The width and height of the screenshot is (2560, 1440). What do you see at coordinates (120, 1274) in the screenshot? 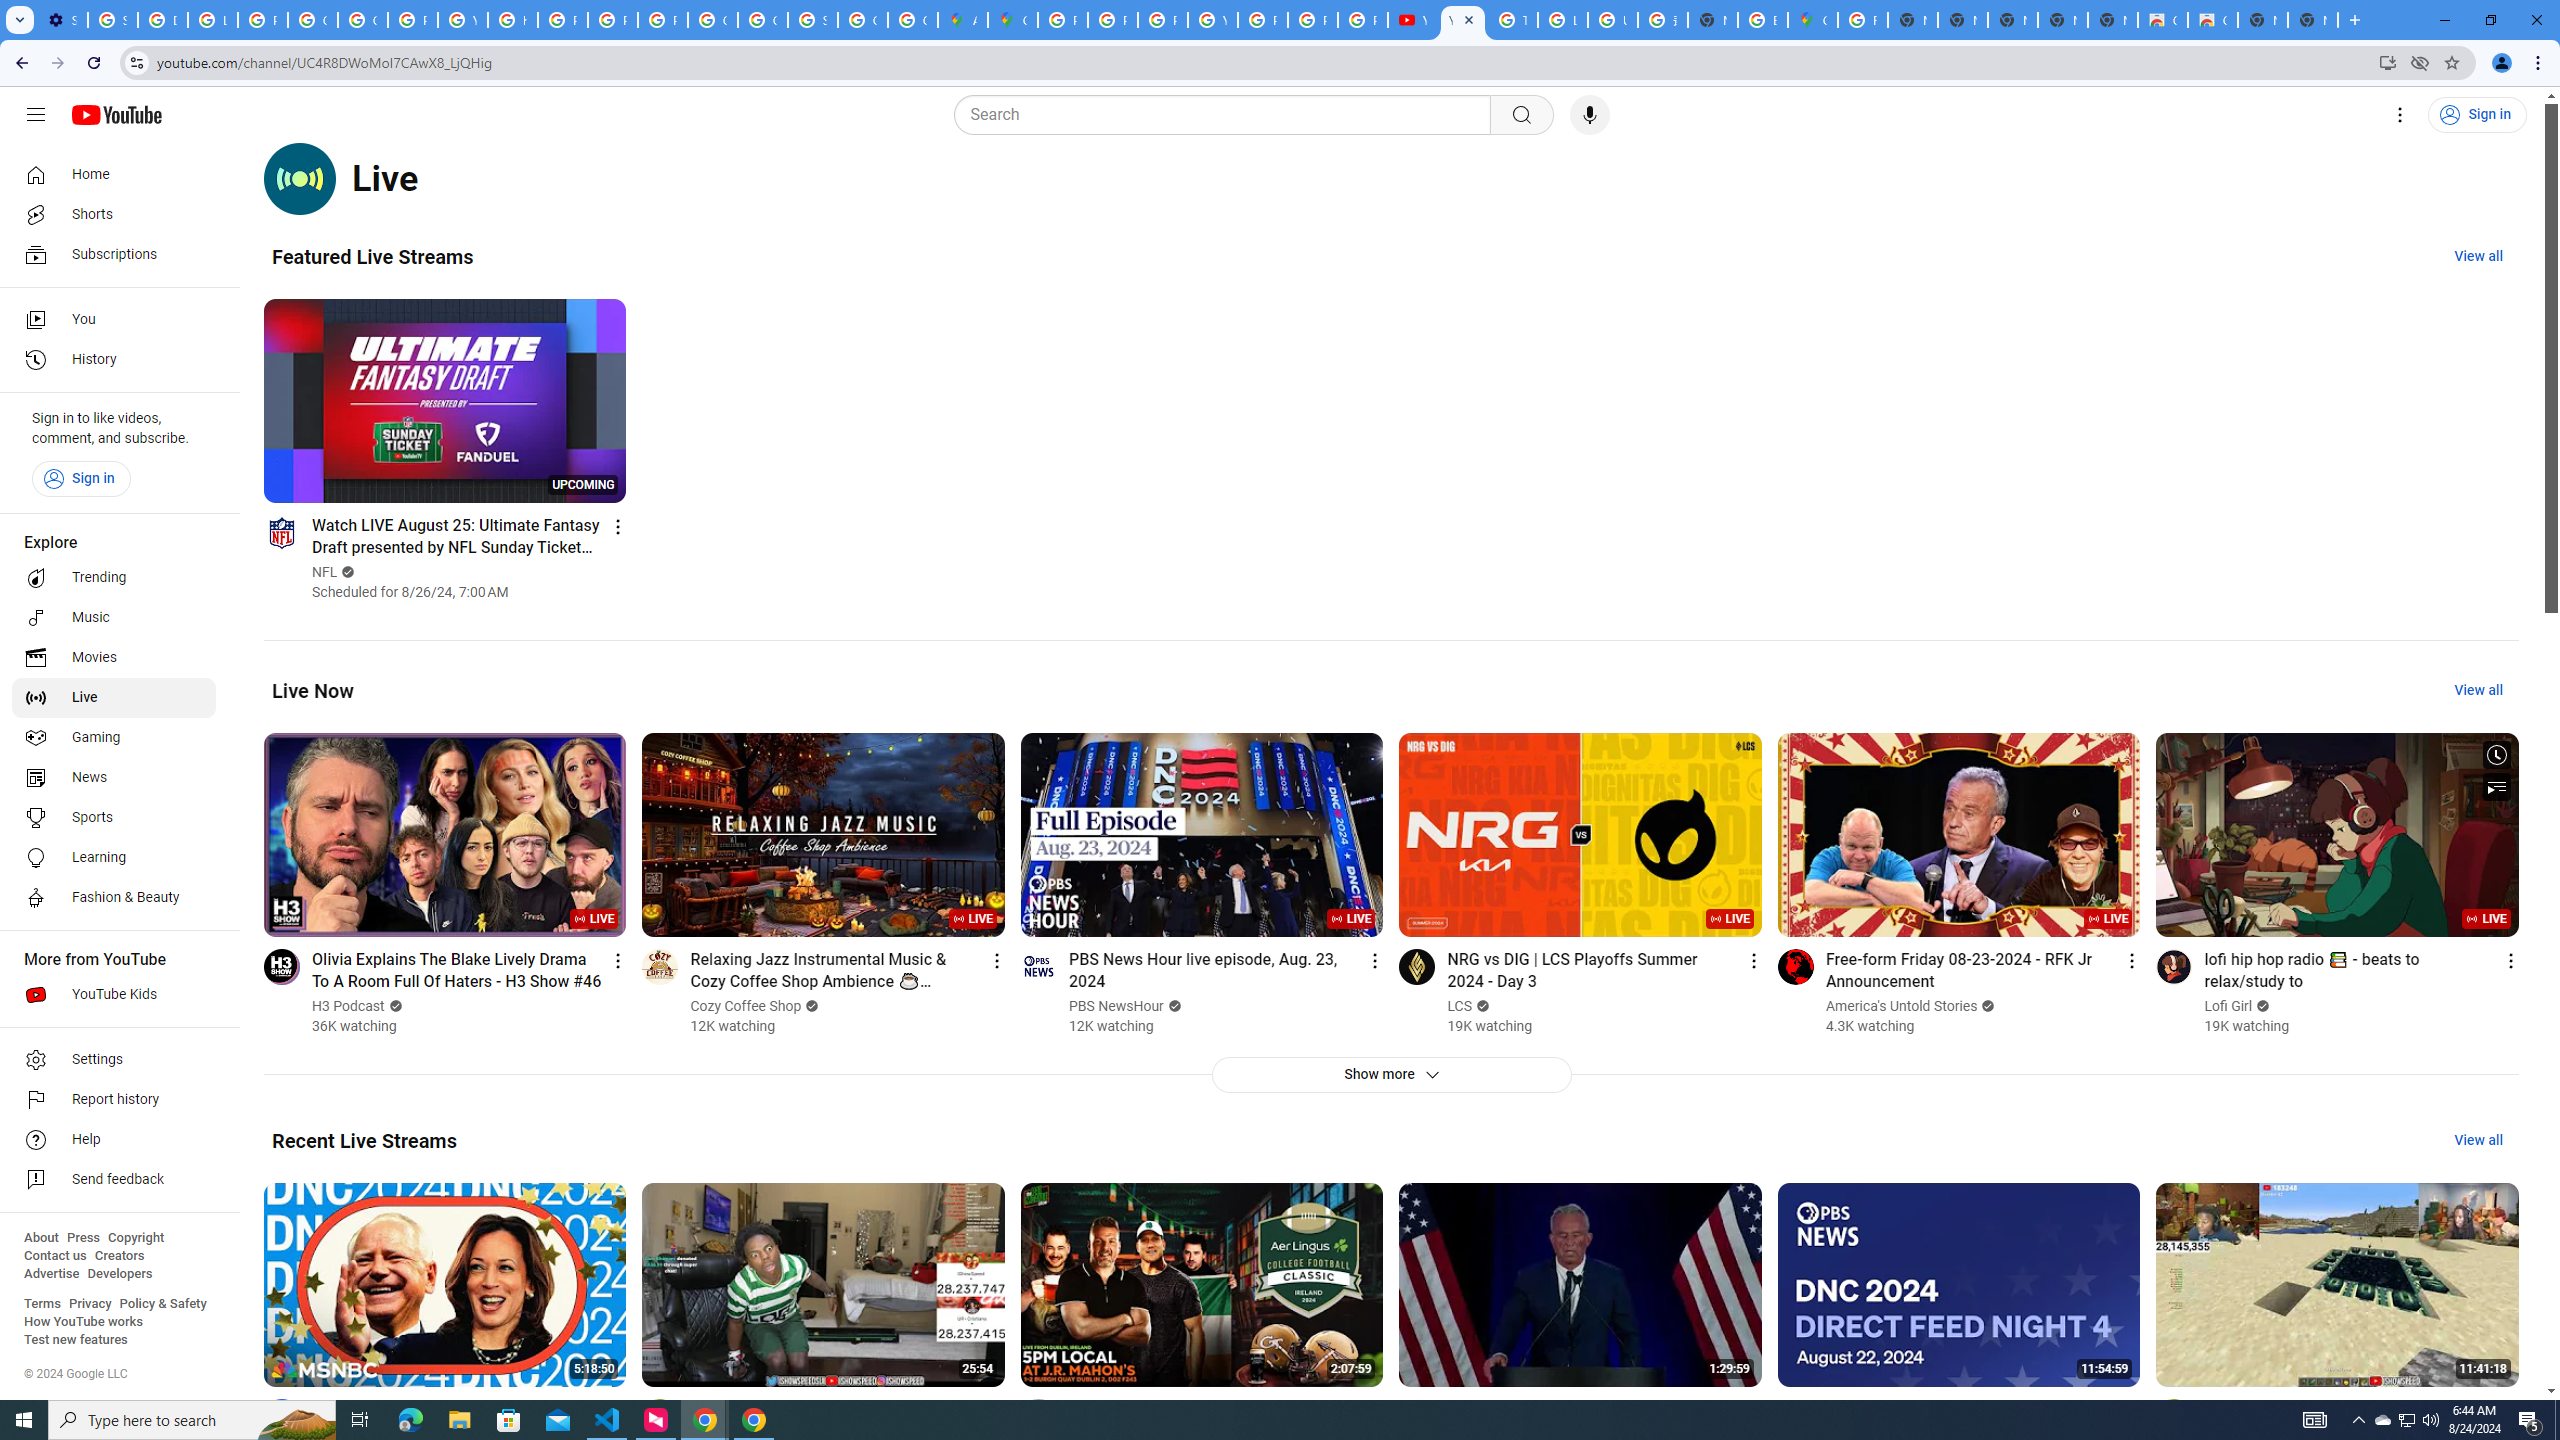
I see `Developers` at bounding box center [120, 1274].